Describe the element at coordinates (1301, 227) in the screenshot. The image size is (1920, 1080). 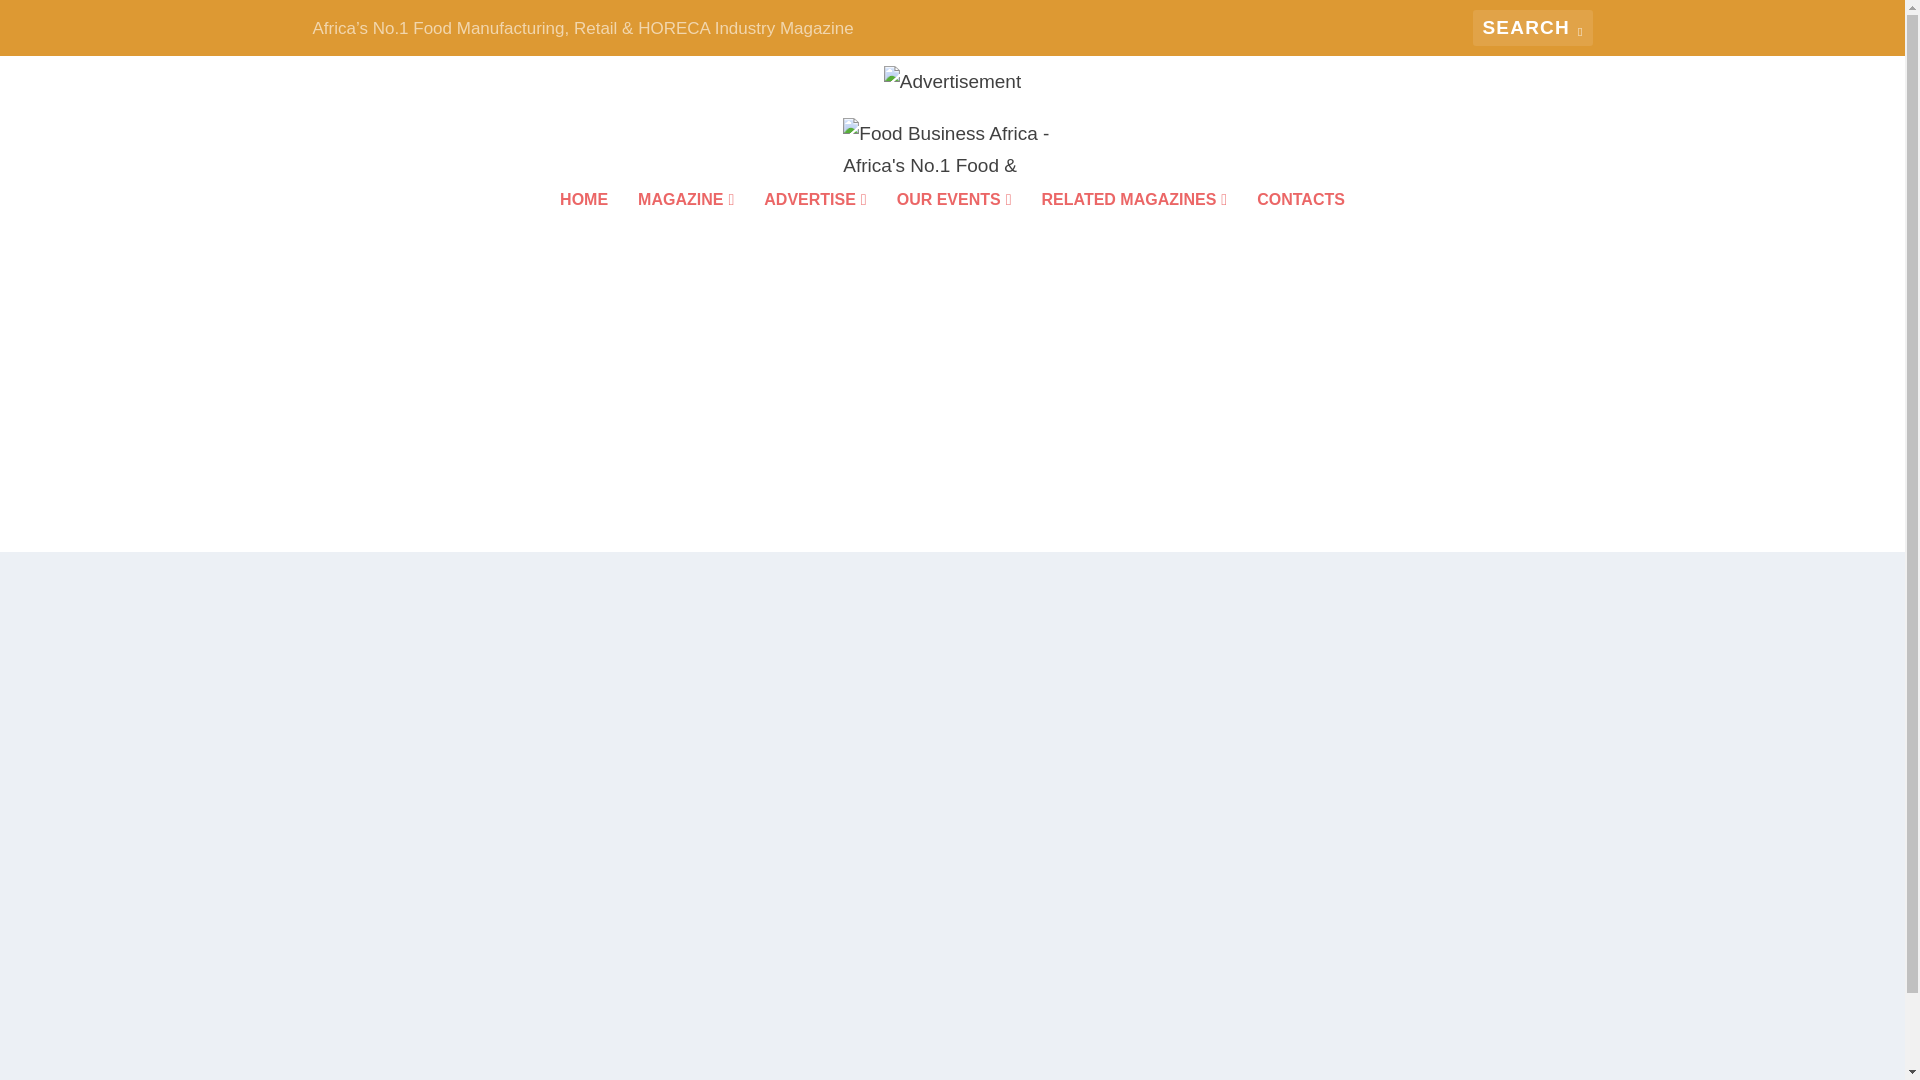
I see `CONTACTS` at that location.